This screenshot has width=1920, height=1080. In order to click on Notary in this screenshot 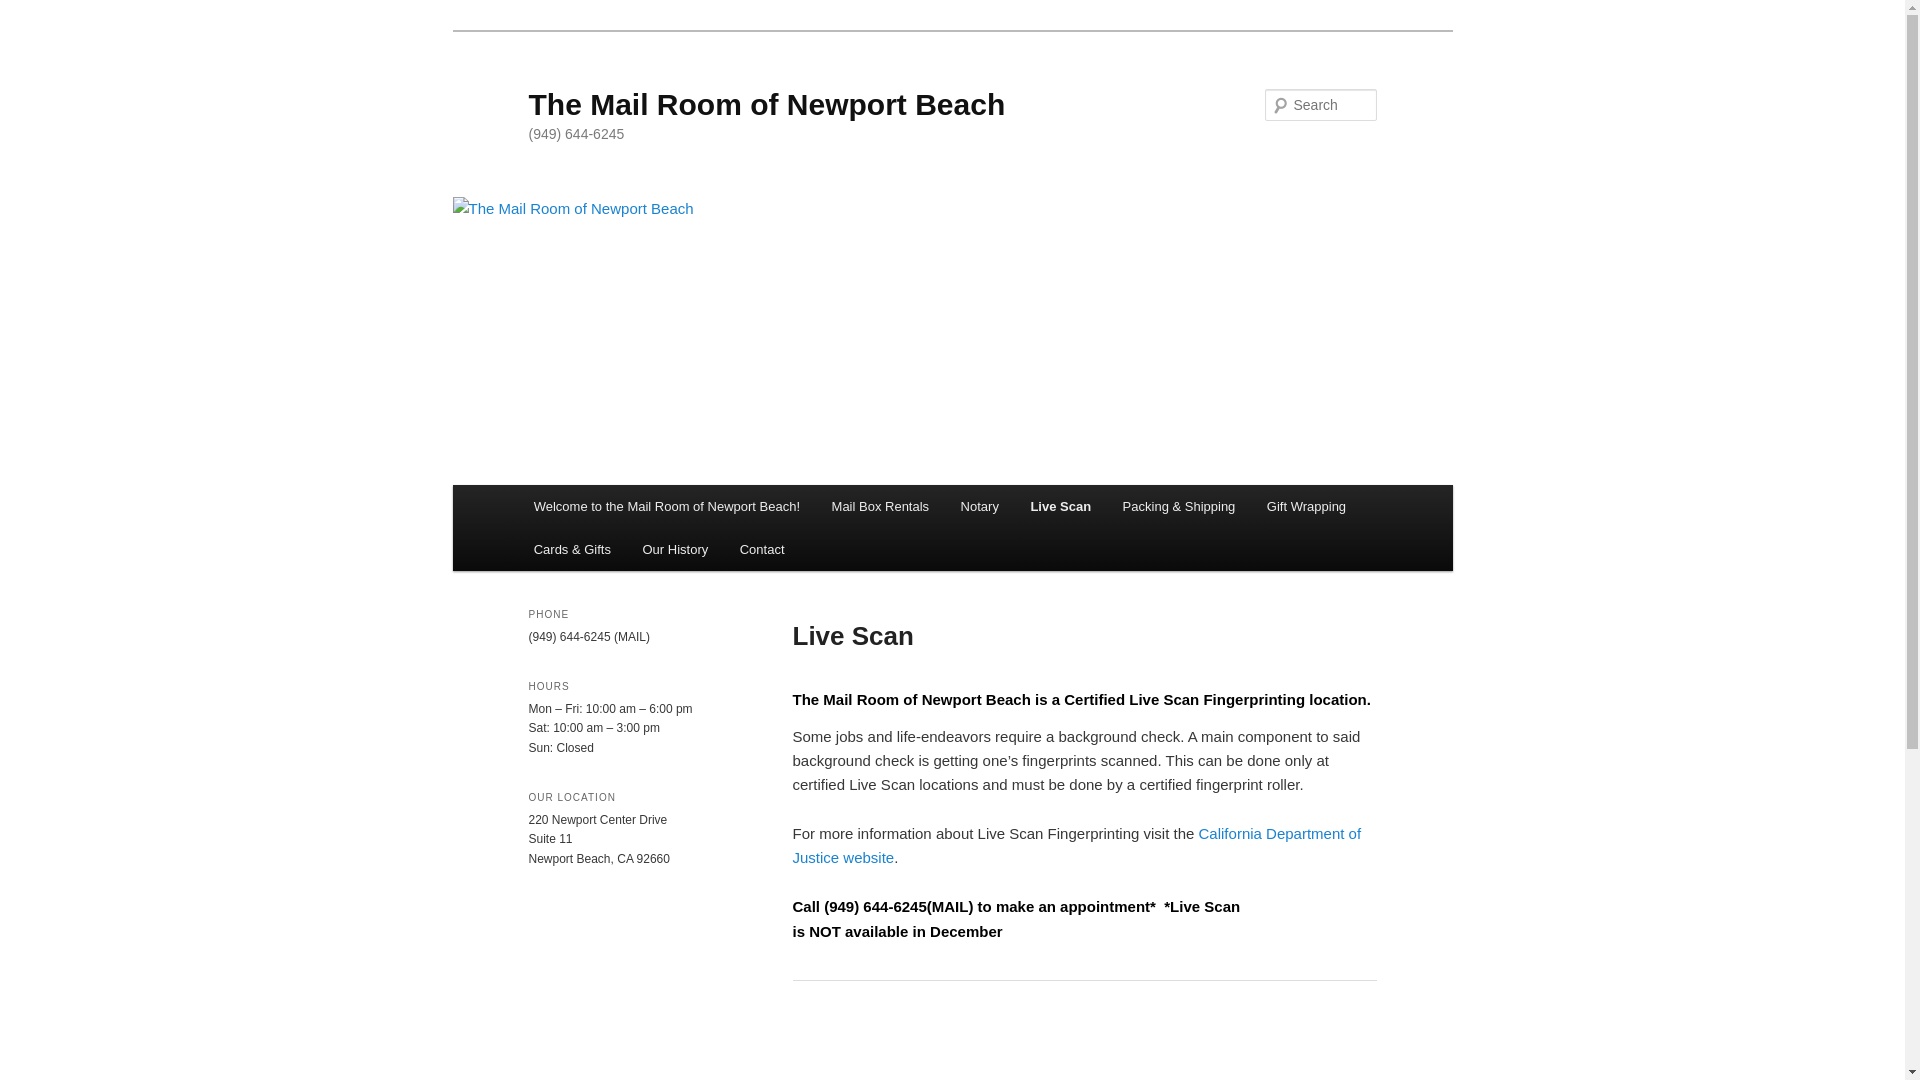, I will do `click(980, 506)`.